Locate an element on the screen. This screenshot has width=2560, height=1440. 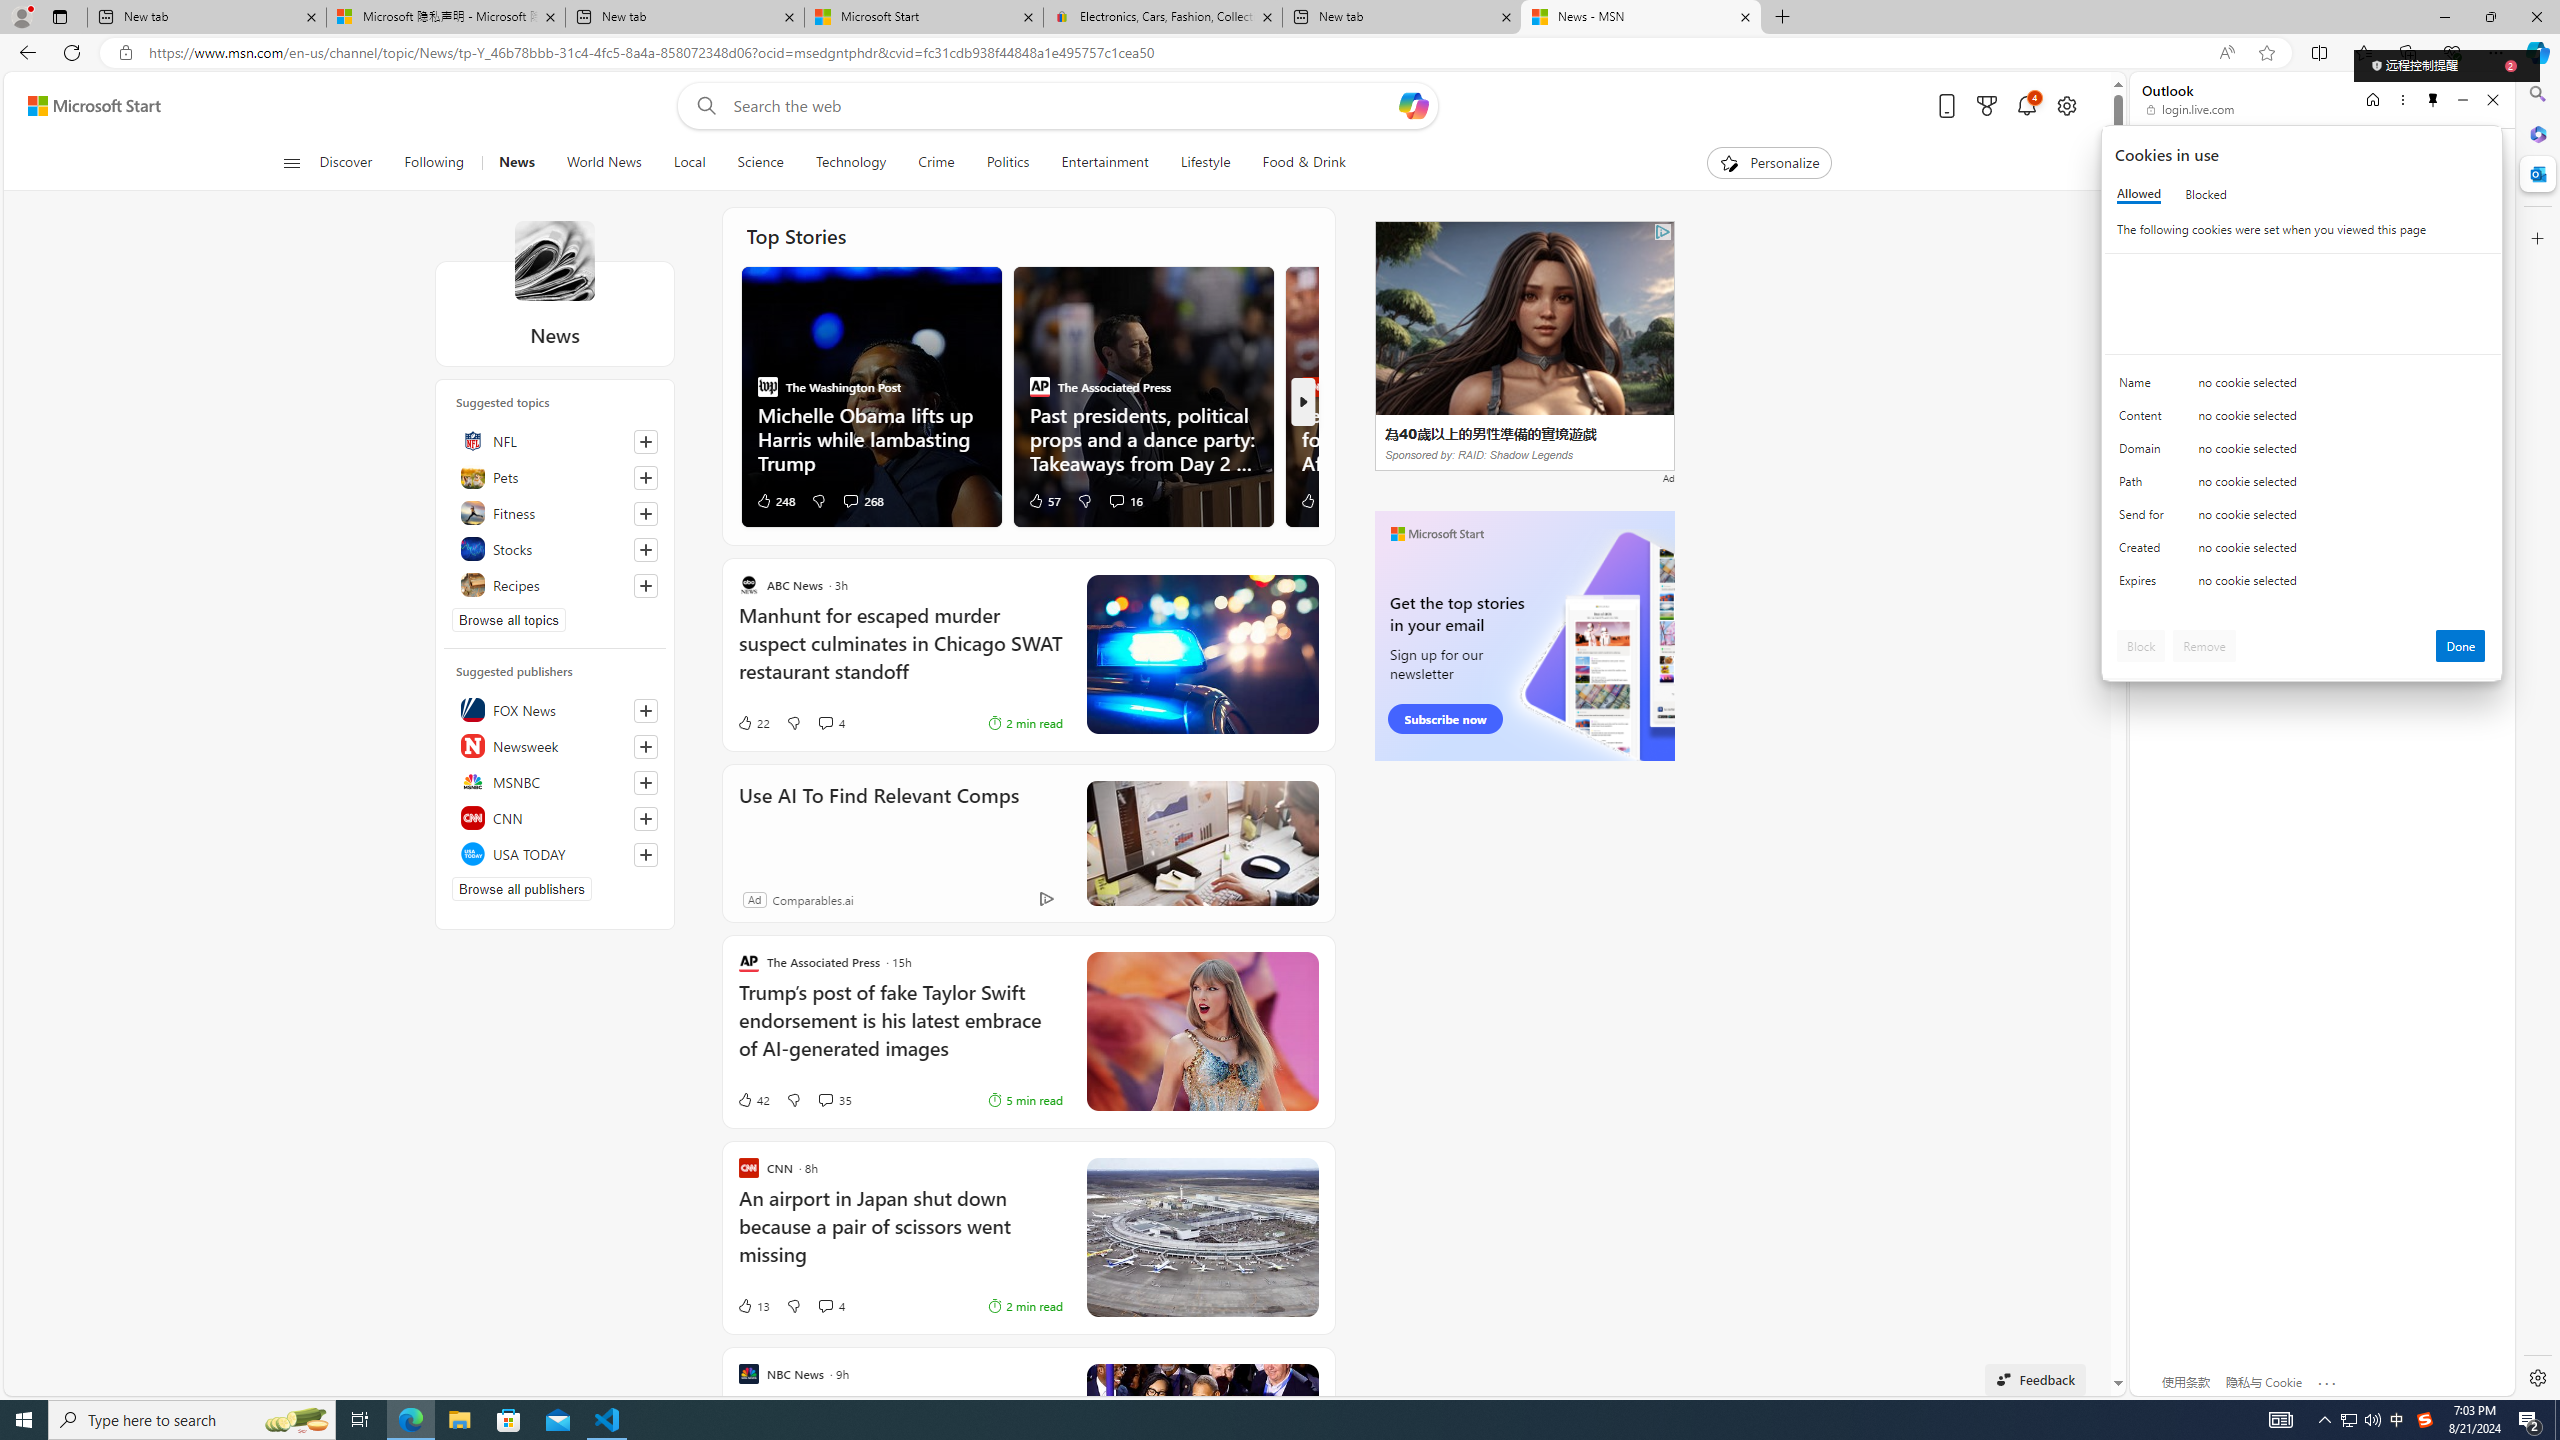
Skip to content is located at coordinates (86, 106).